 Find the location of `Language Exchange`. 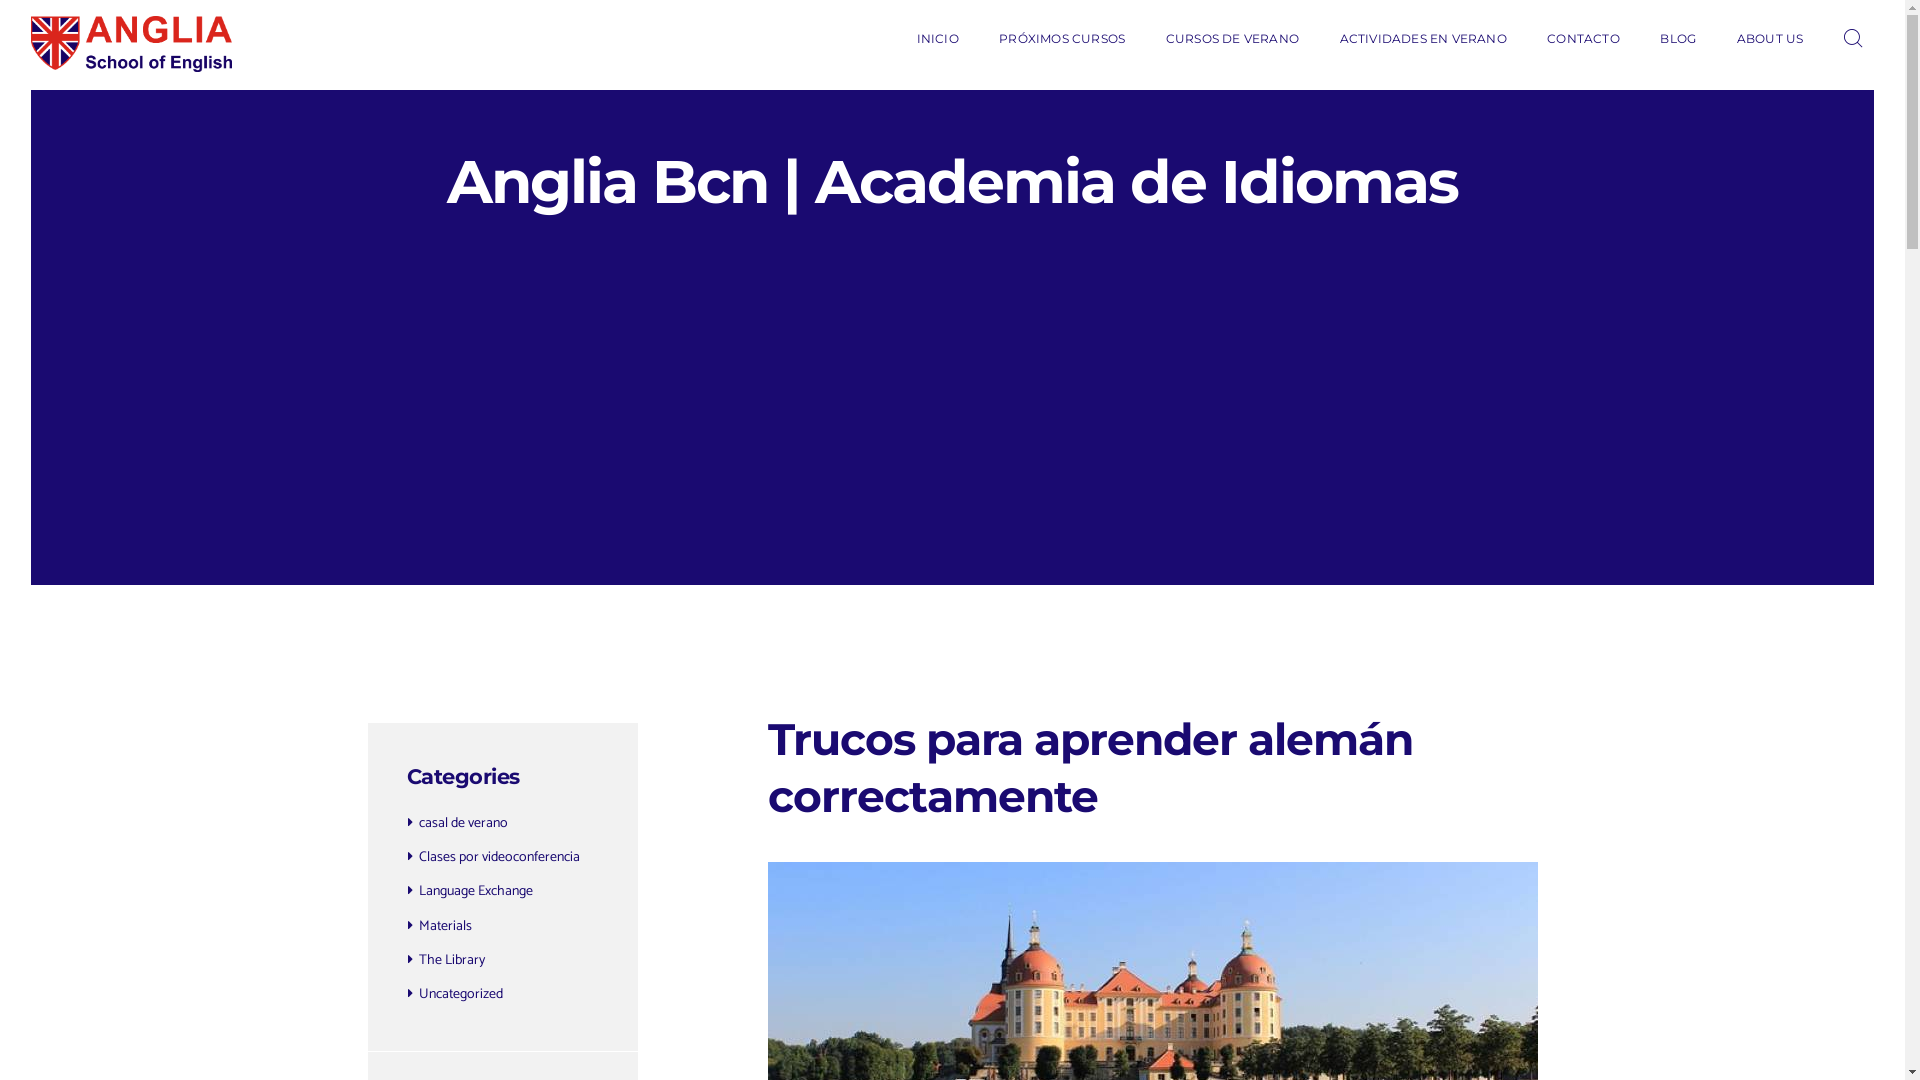

Language Exchange is located at coordinates (476, 892).